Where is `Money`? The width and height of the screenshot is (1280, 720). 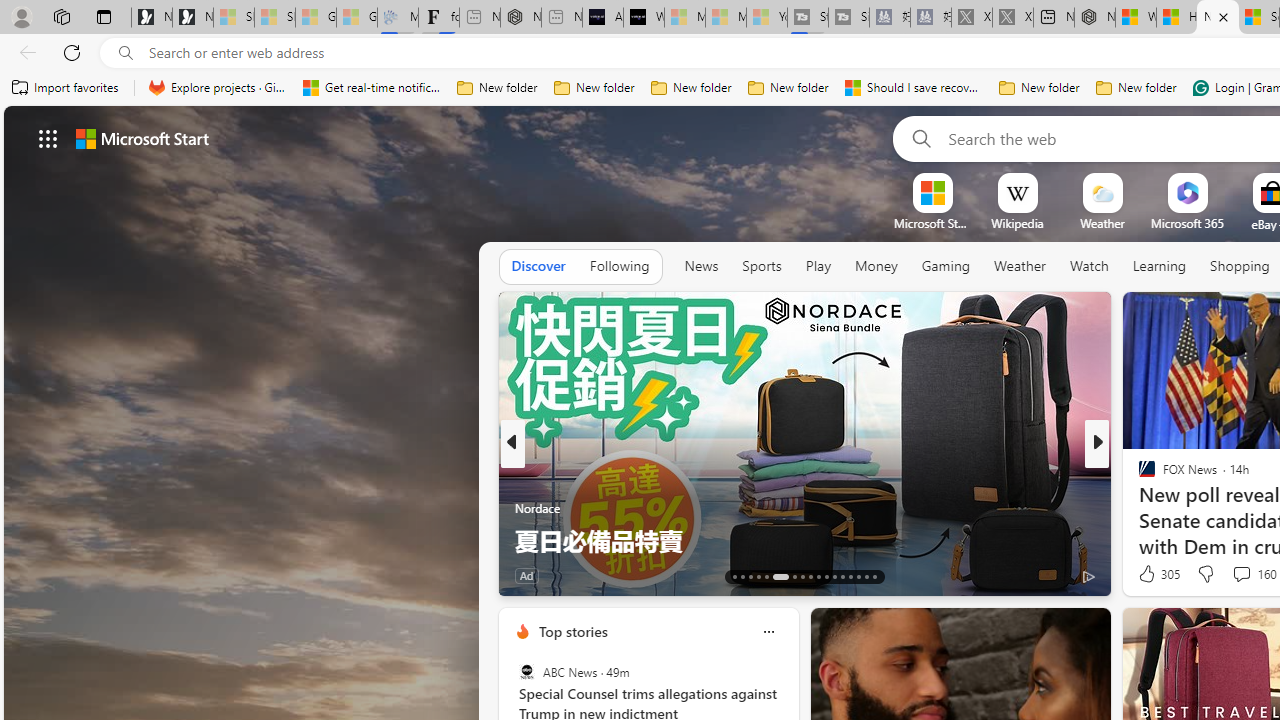
Money is located at coordinates (876, 266).